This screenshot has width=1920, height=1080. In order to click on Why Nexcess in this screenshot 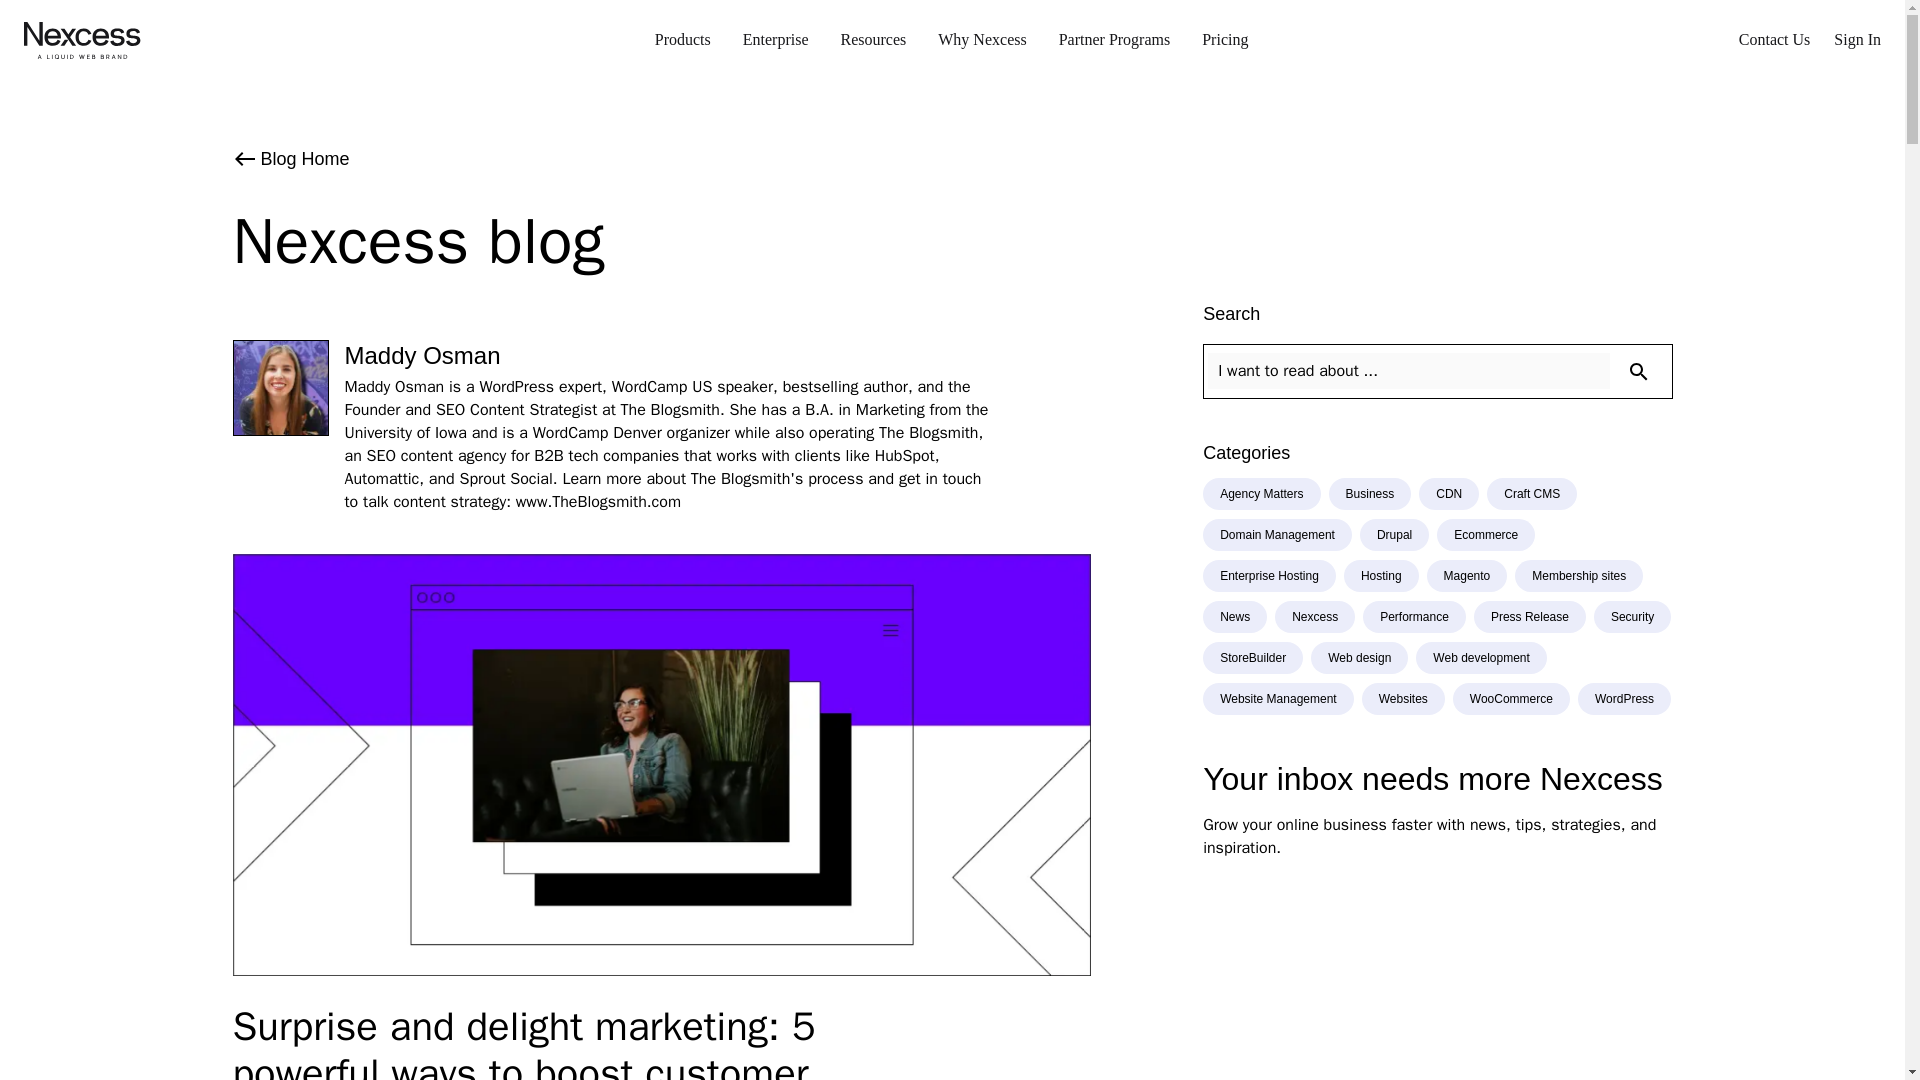, I will do `click(982, 40)`.